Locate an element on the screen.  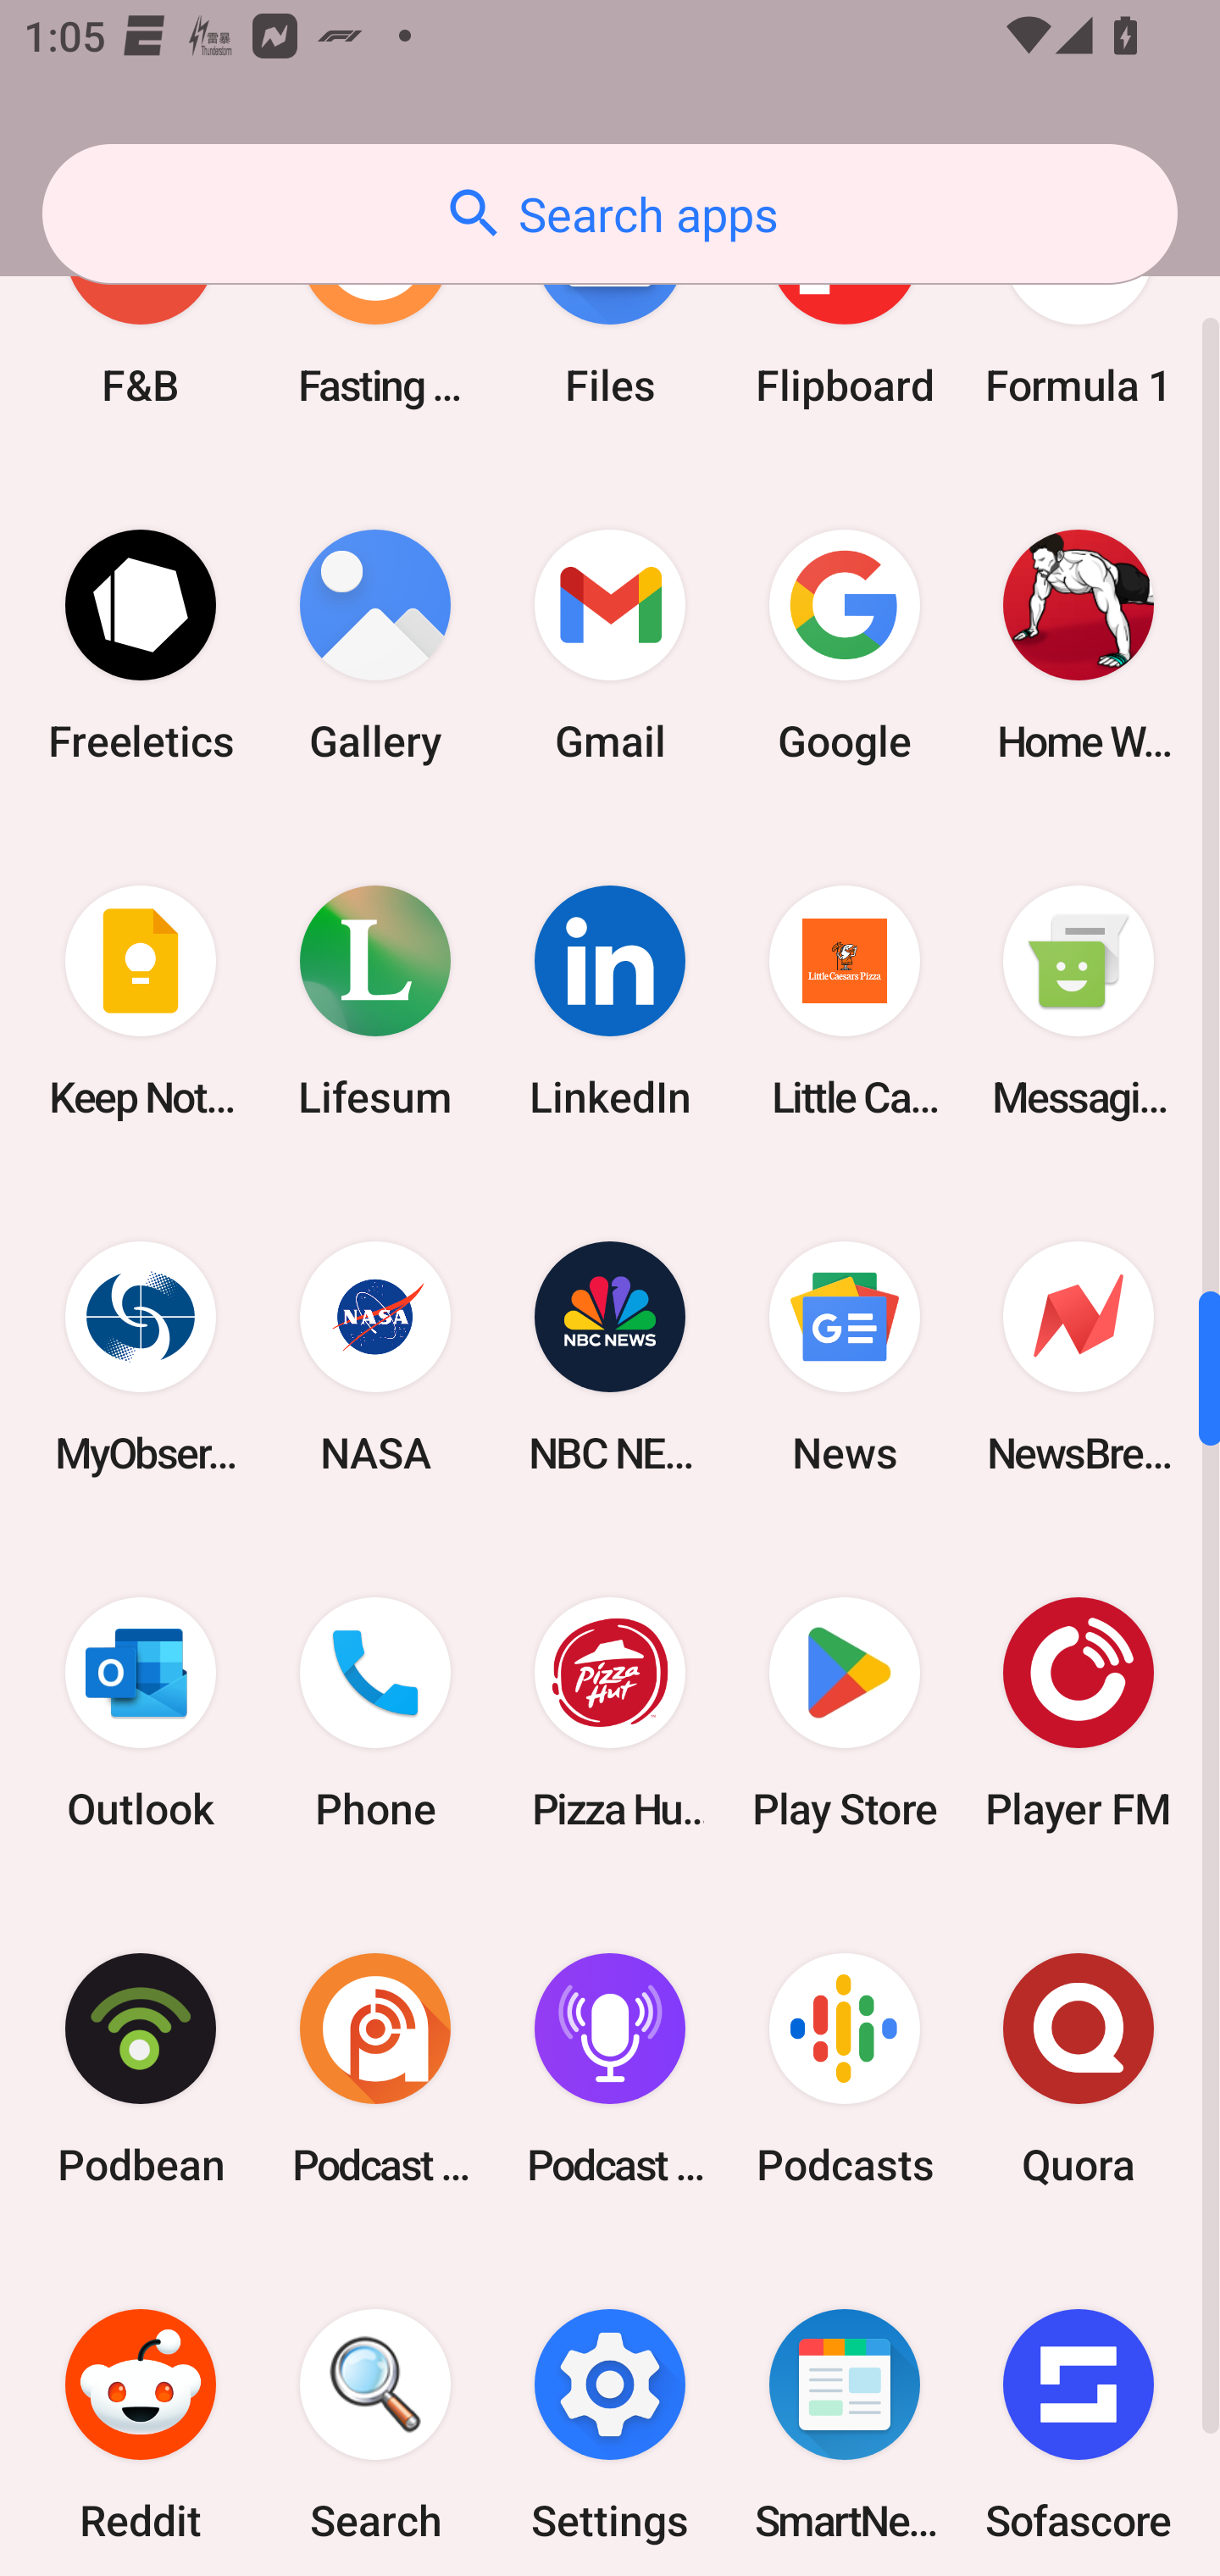
Quora is located at coordinates (1079, 2068).